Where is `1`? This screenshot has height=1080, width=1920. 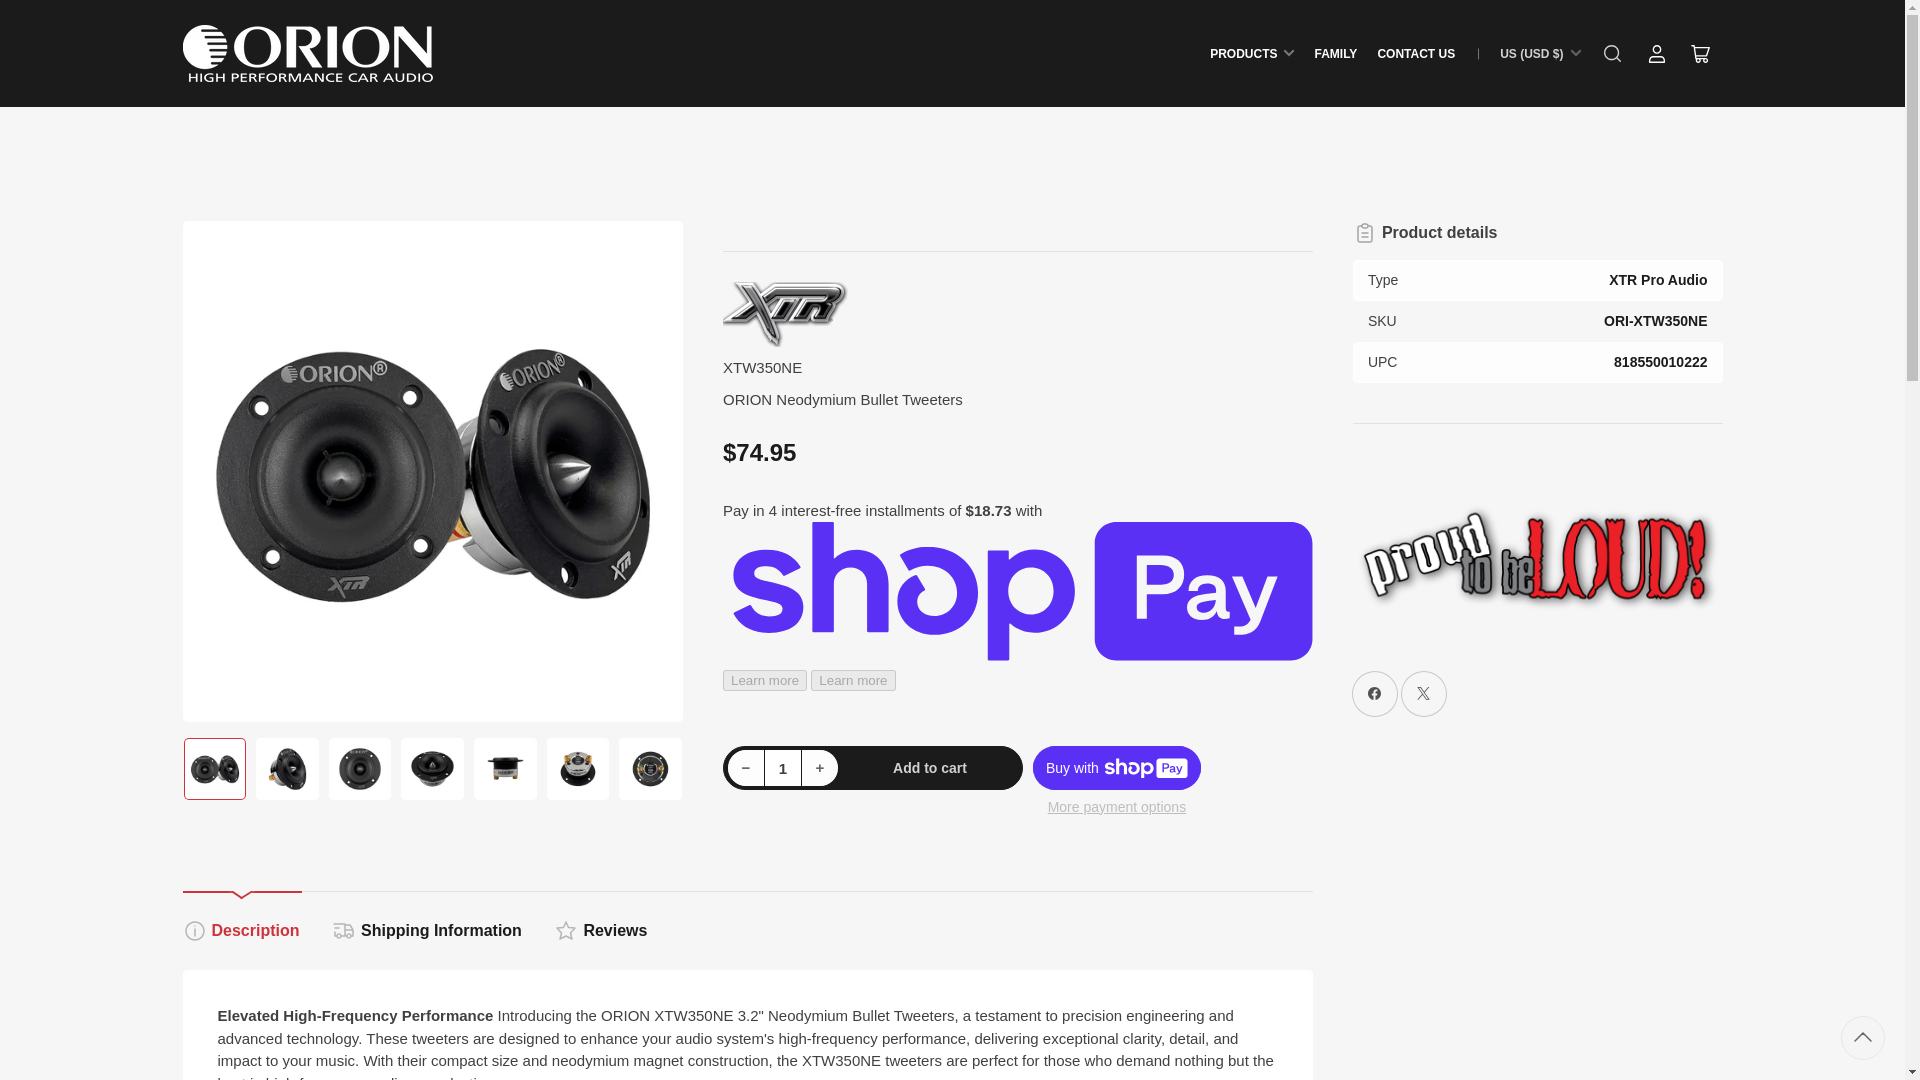 1 is located at coordinates (783, 768).